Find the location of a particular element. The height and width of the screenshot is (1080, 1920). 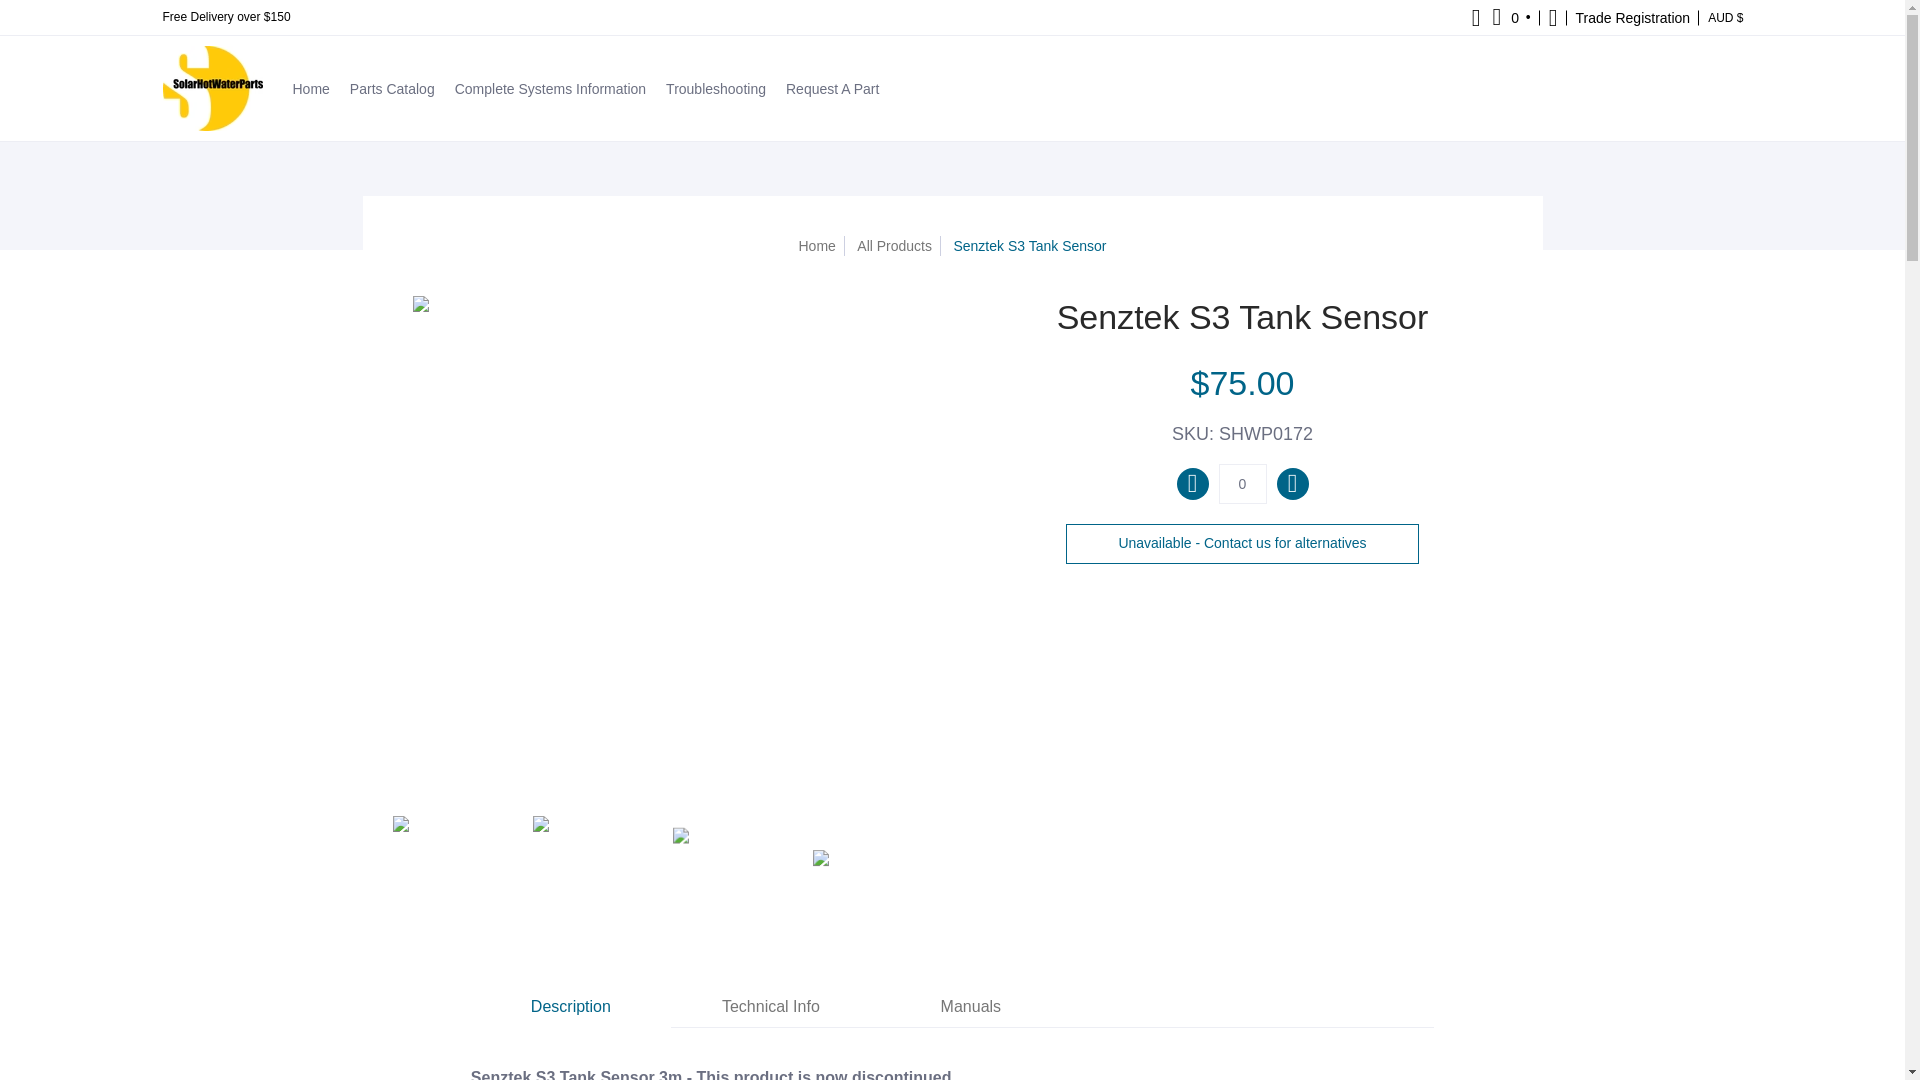

Unavailable - Contact us for alternatives is located at coordinates (1242, 543).